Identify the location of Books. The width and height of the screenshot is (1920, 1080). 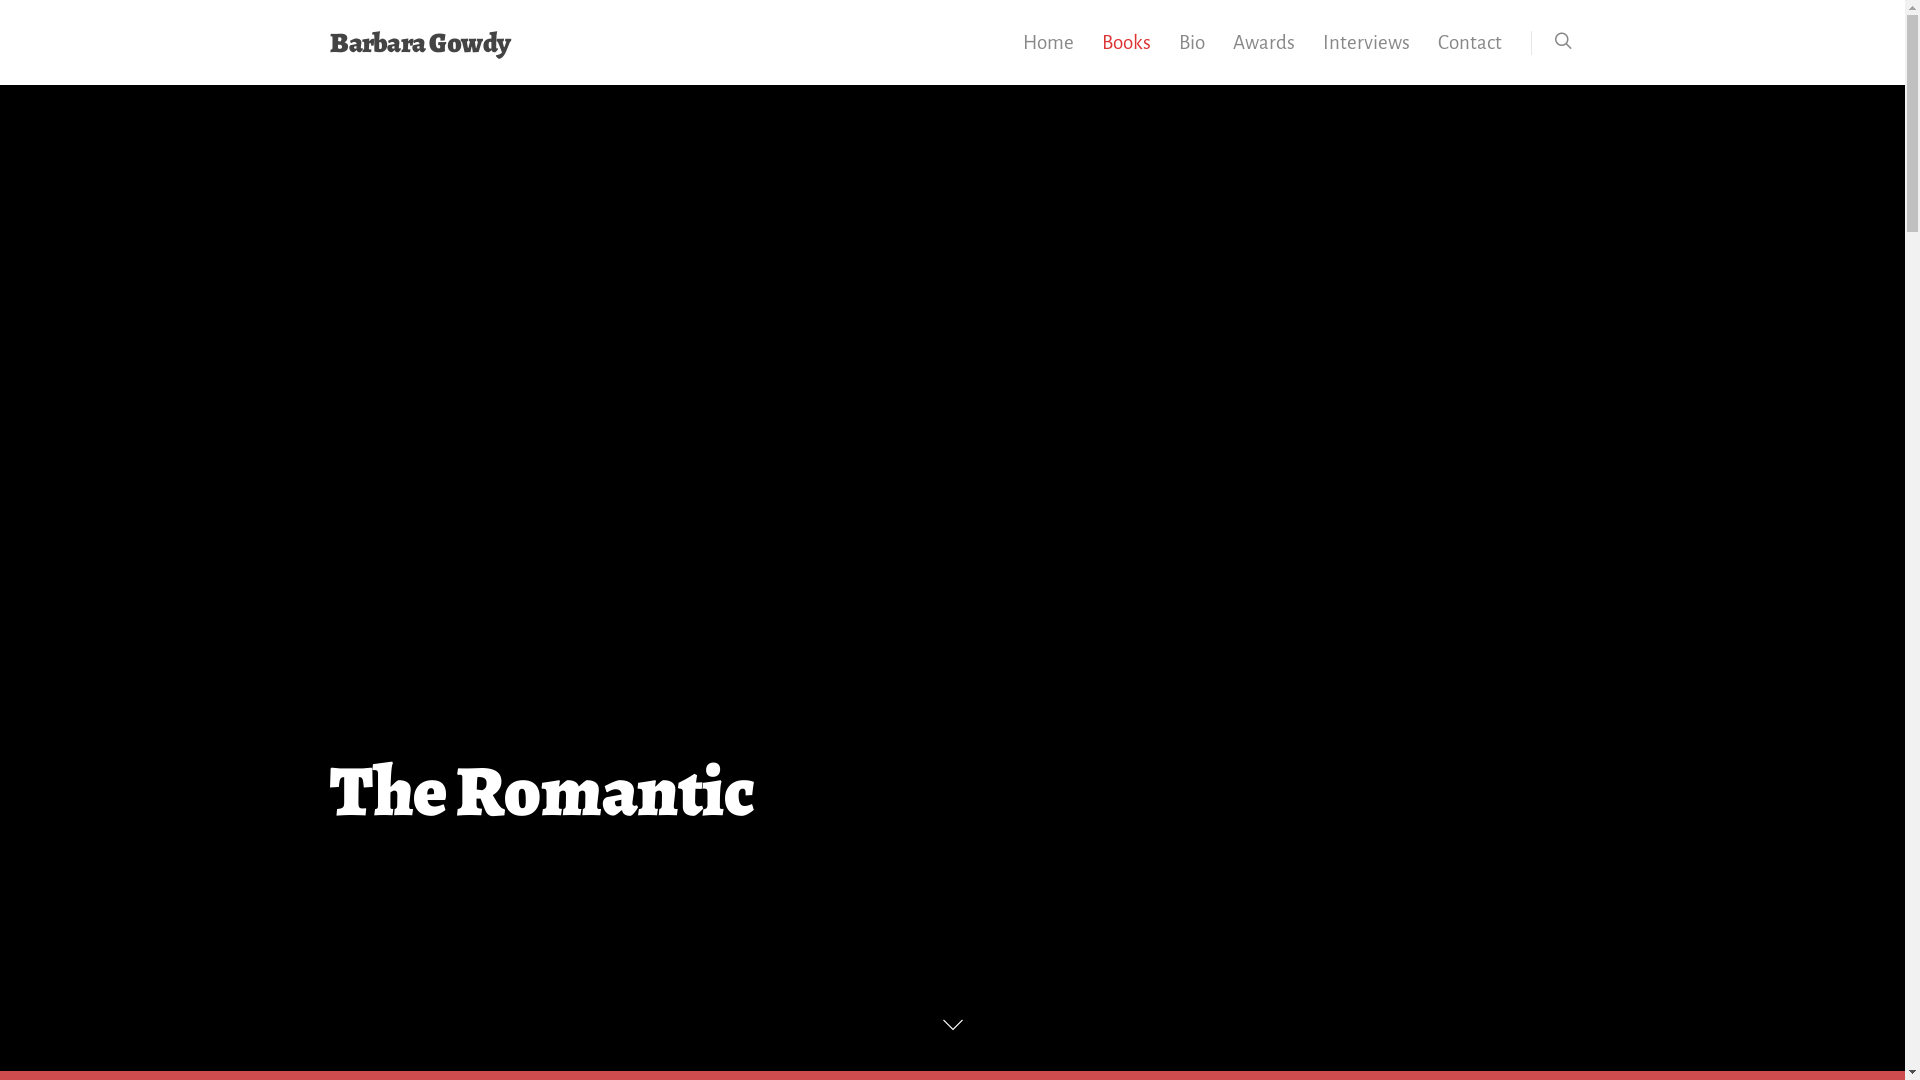
(1126, 56).